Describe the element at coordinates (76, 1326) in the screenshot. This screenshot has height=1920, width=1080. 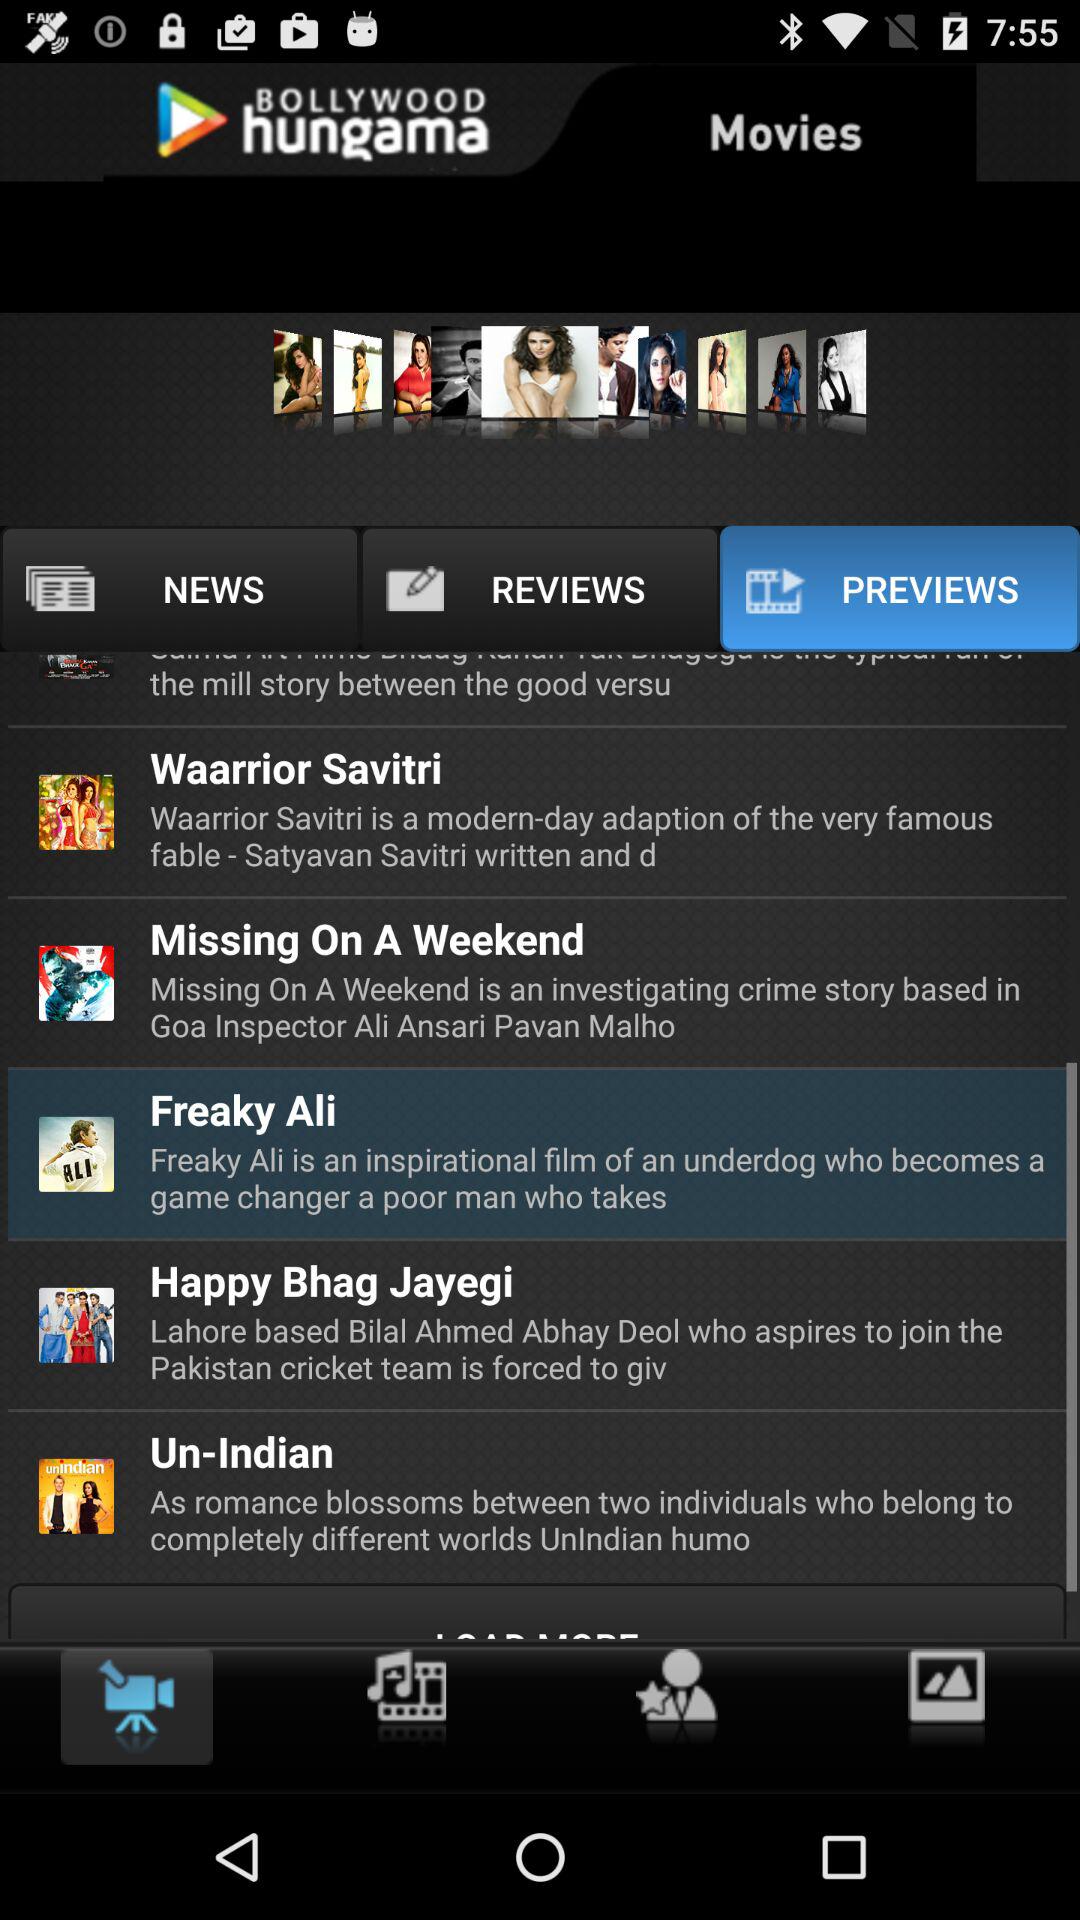
I see `image before happy bhag jayegi text` at that location.